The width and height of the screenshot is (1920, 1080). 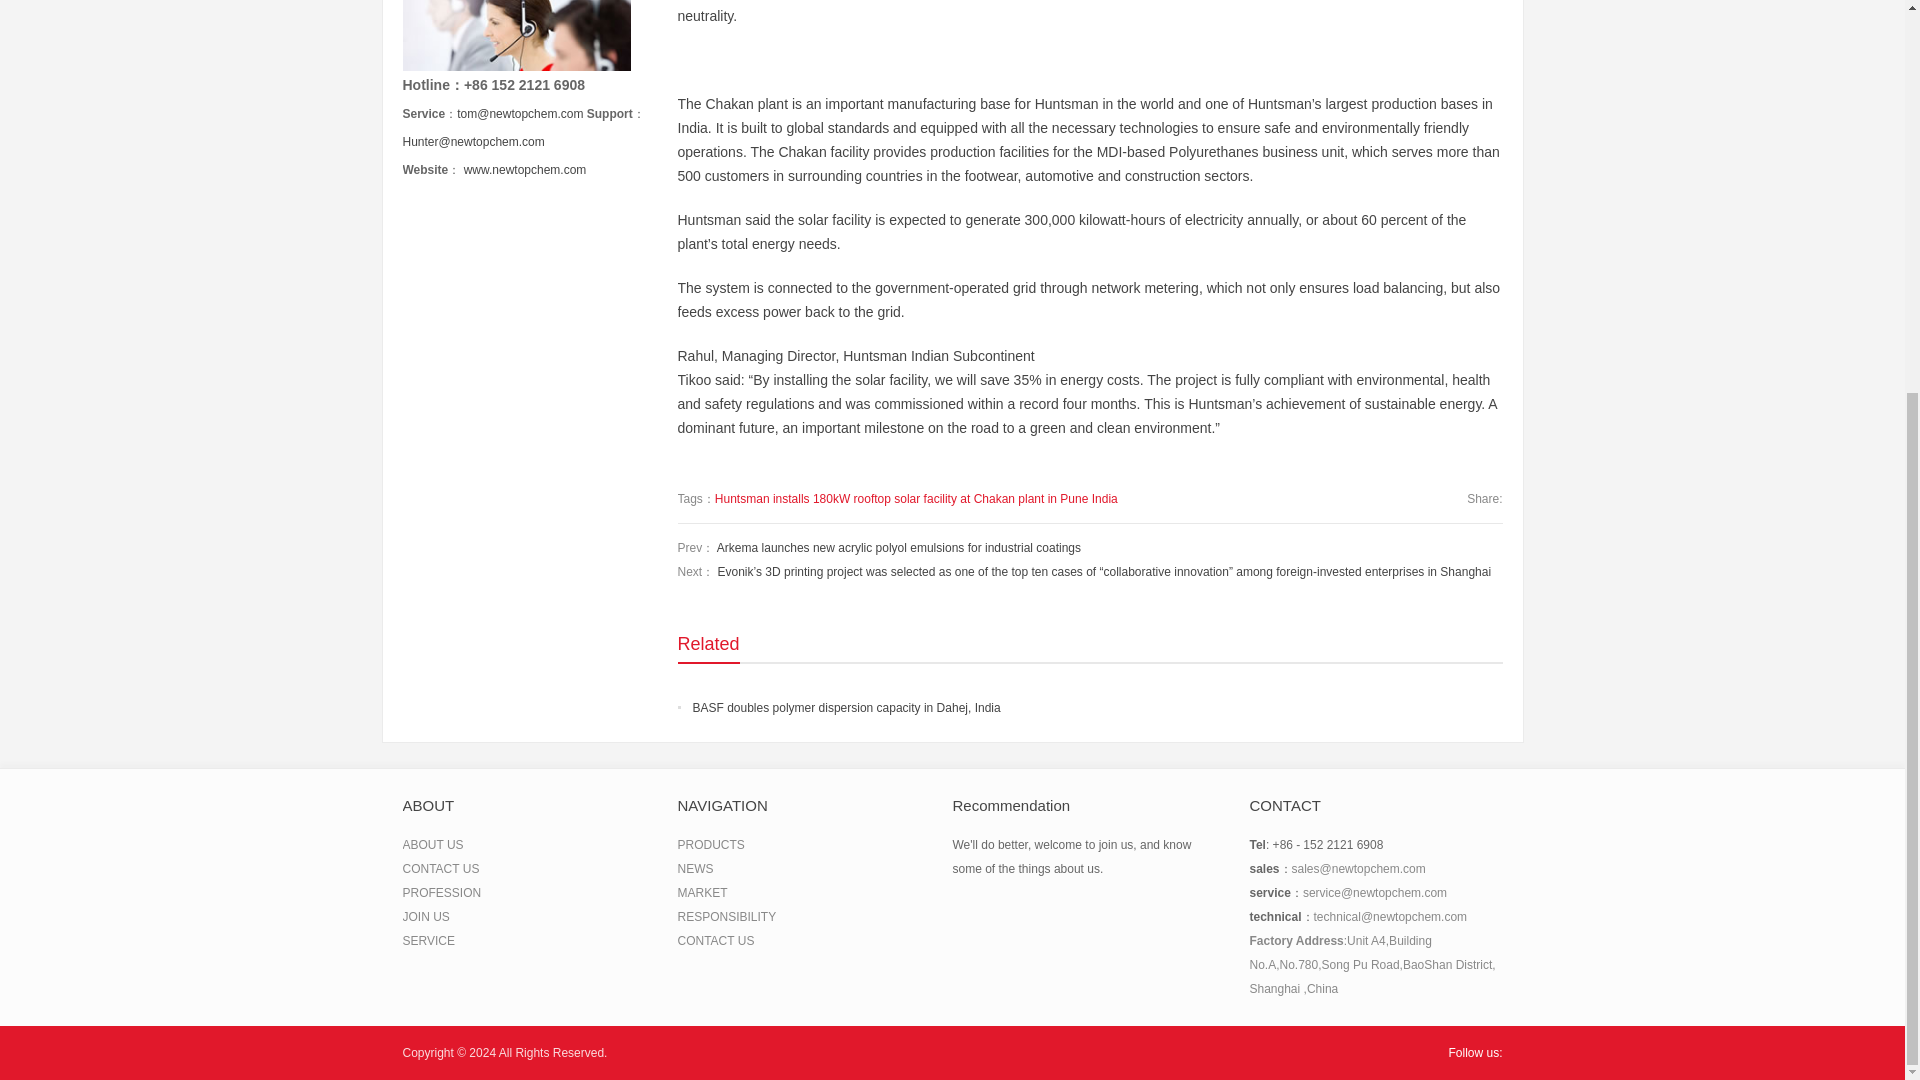 What do you see at coordinates (696, 868) in the screenshot?
I see `NEWS` at bounding box center [696, 868].